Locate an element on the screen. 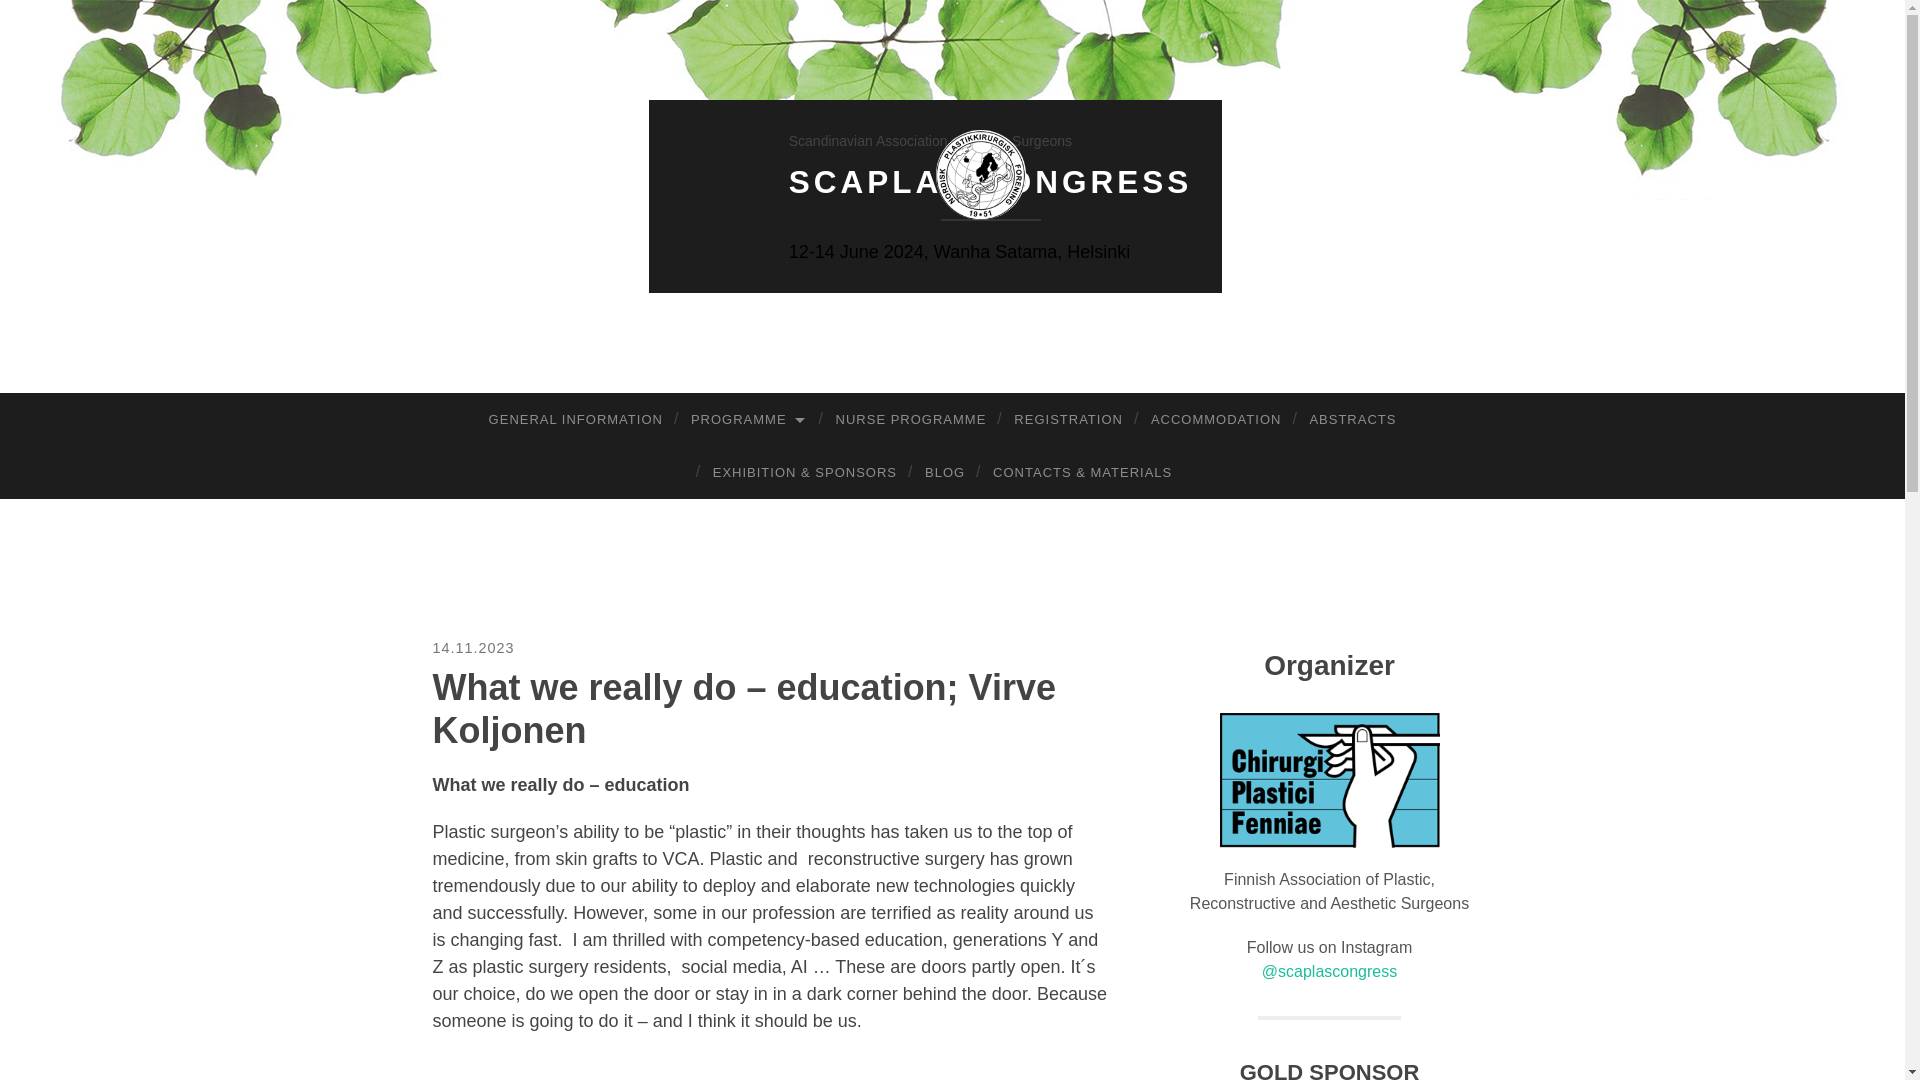 The height and width of the screenshot is (1080, 1920). NURSE PROGRAMME is located at coordinates (910, 420).